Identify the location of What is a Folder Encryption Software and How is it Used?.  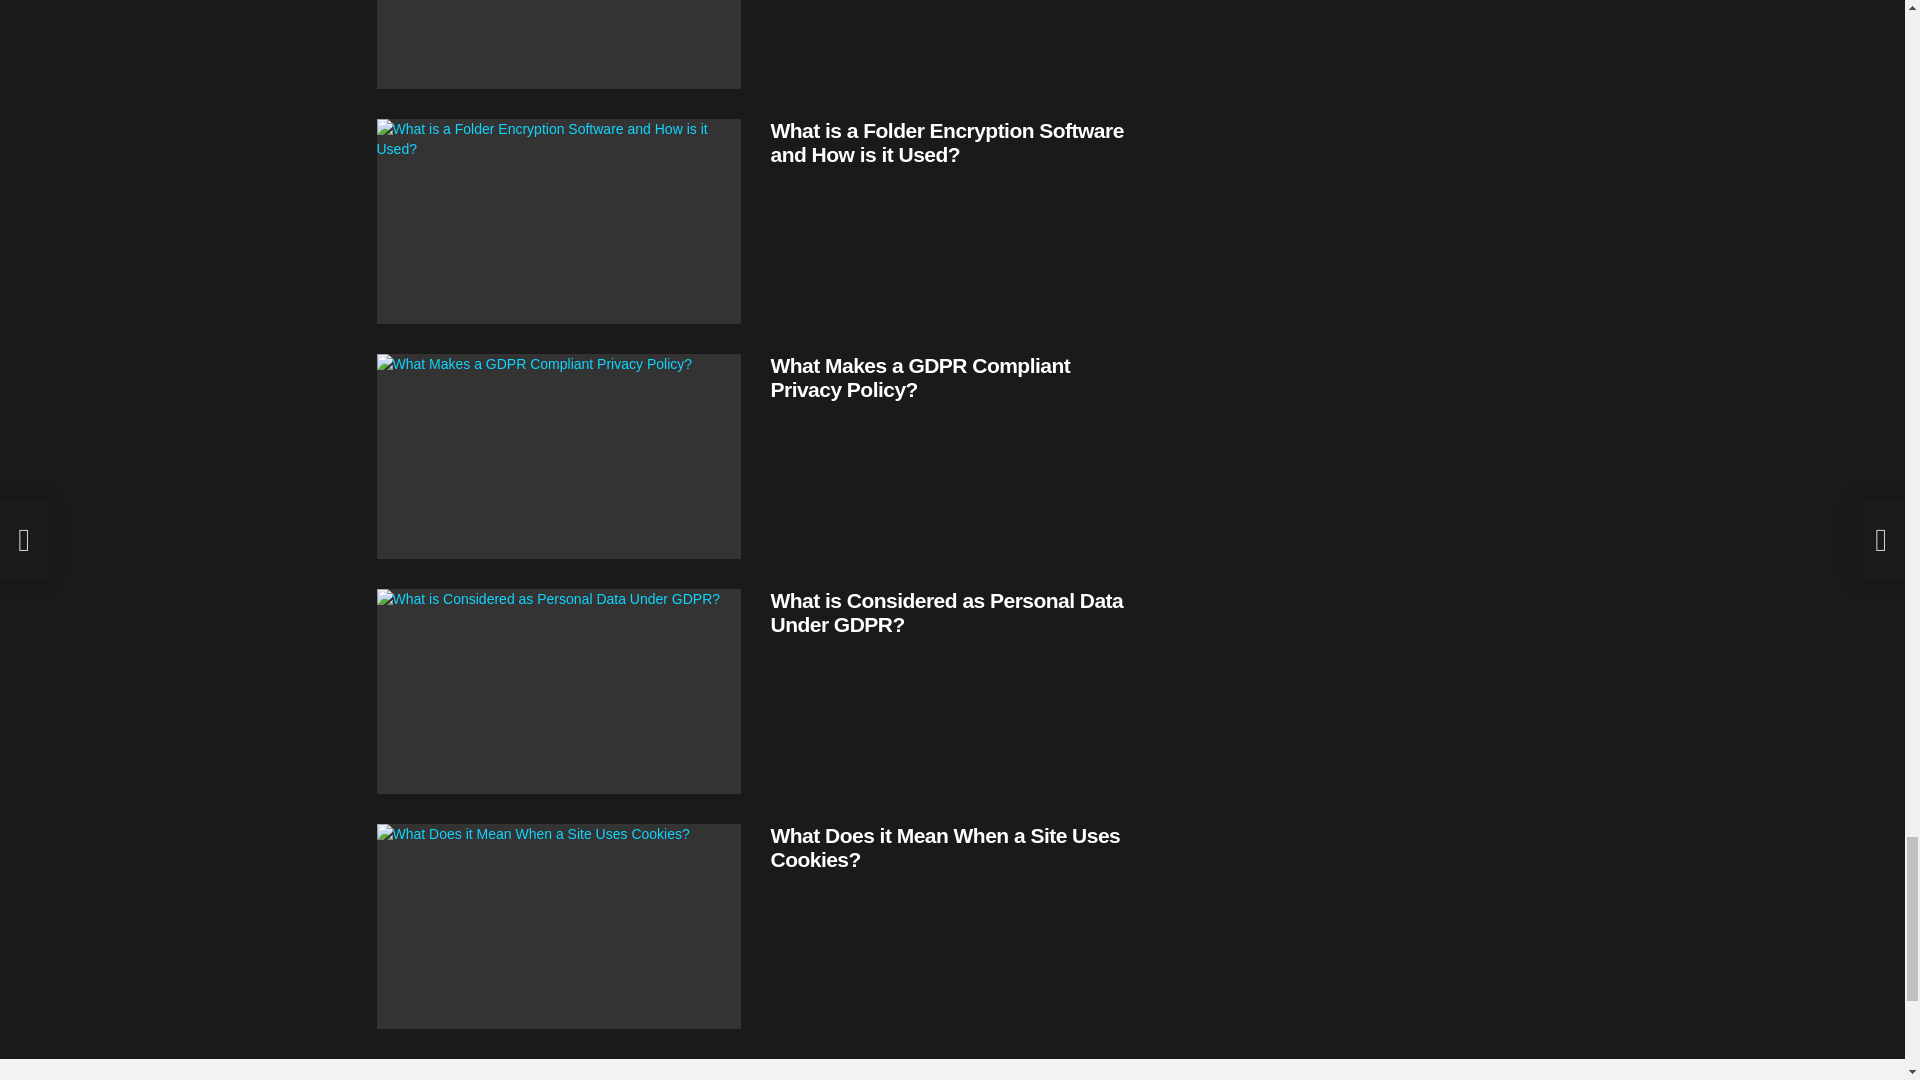
(558, 221).